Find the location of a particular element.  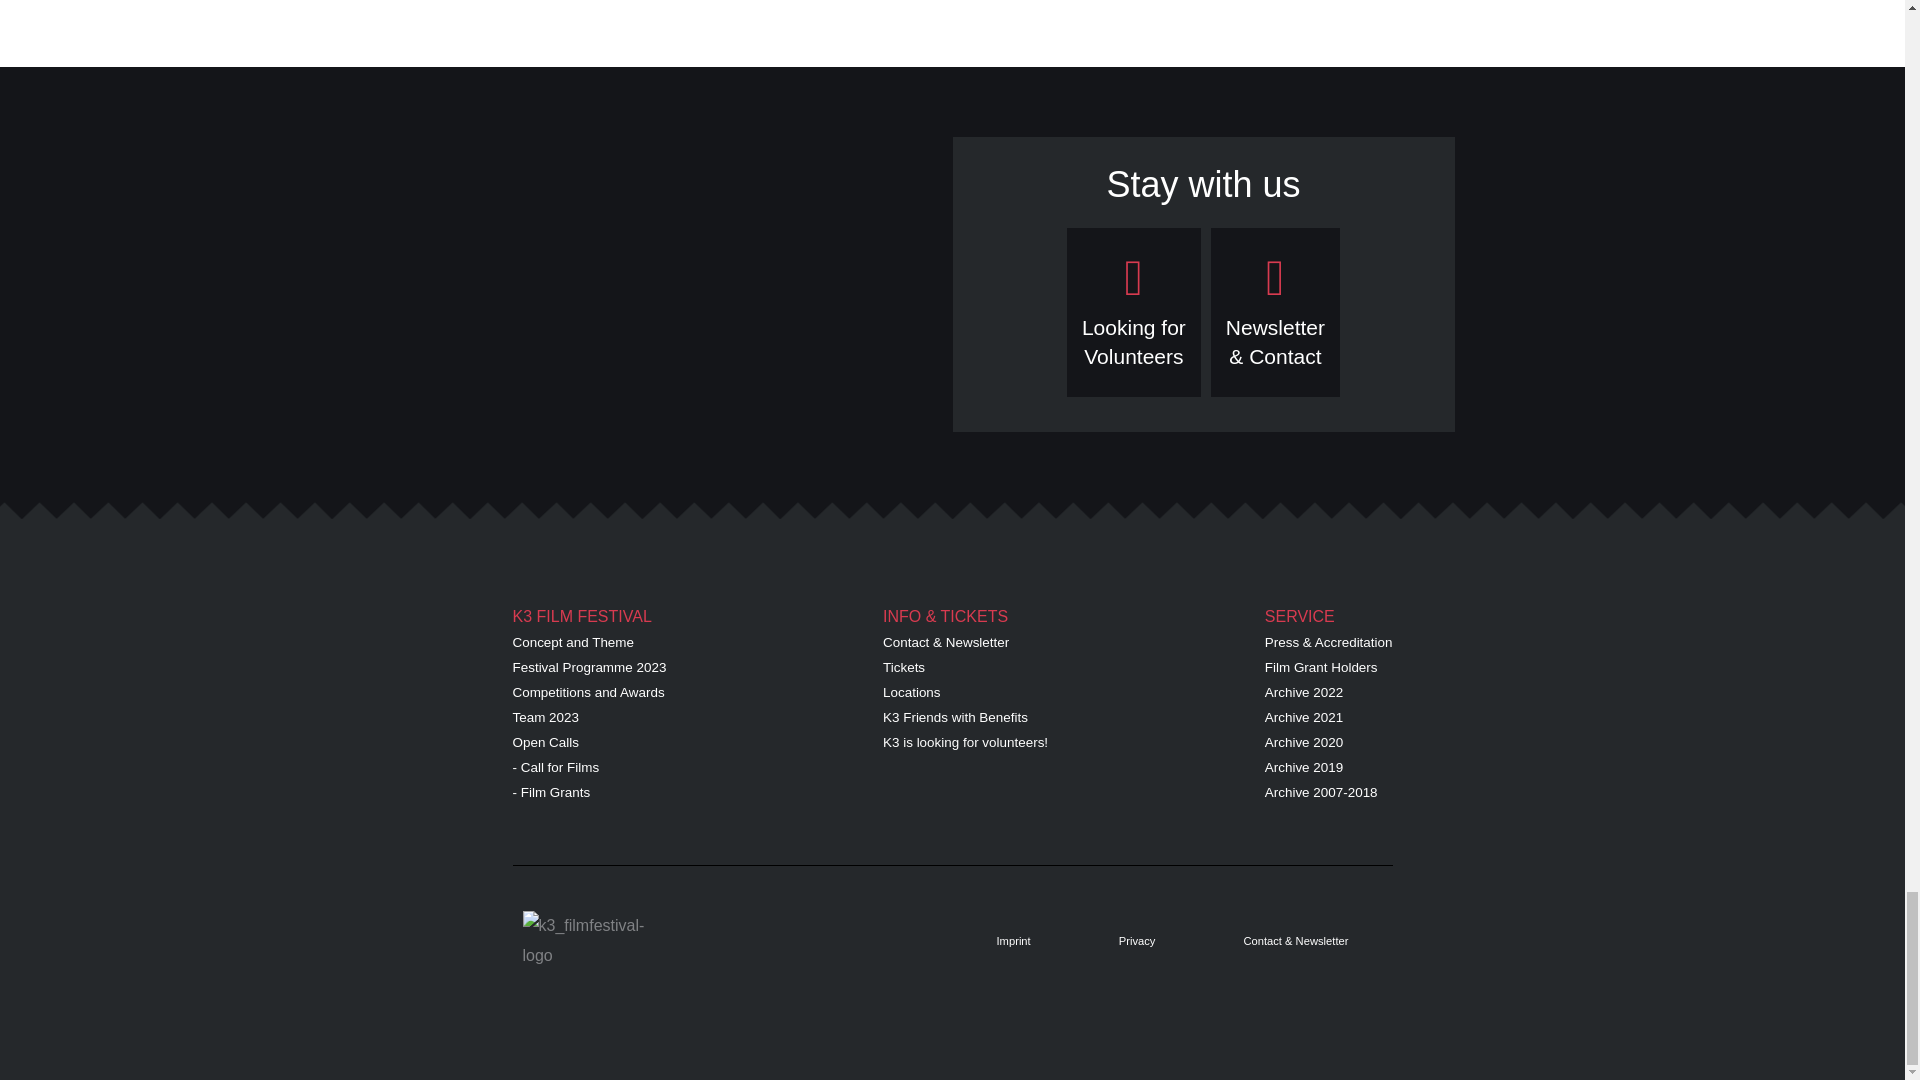

Concept and Theme is located at coordinates (546, 716).